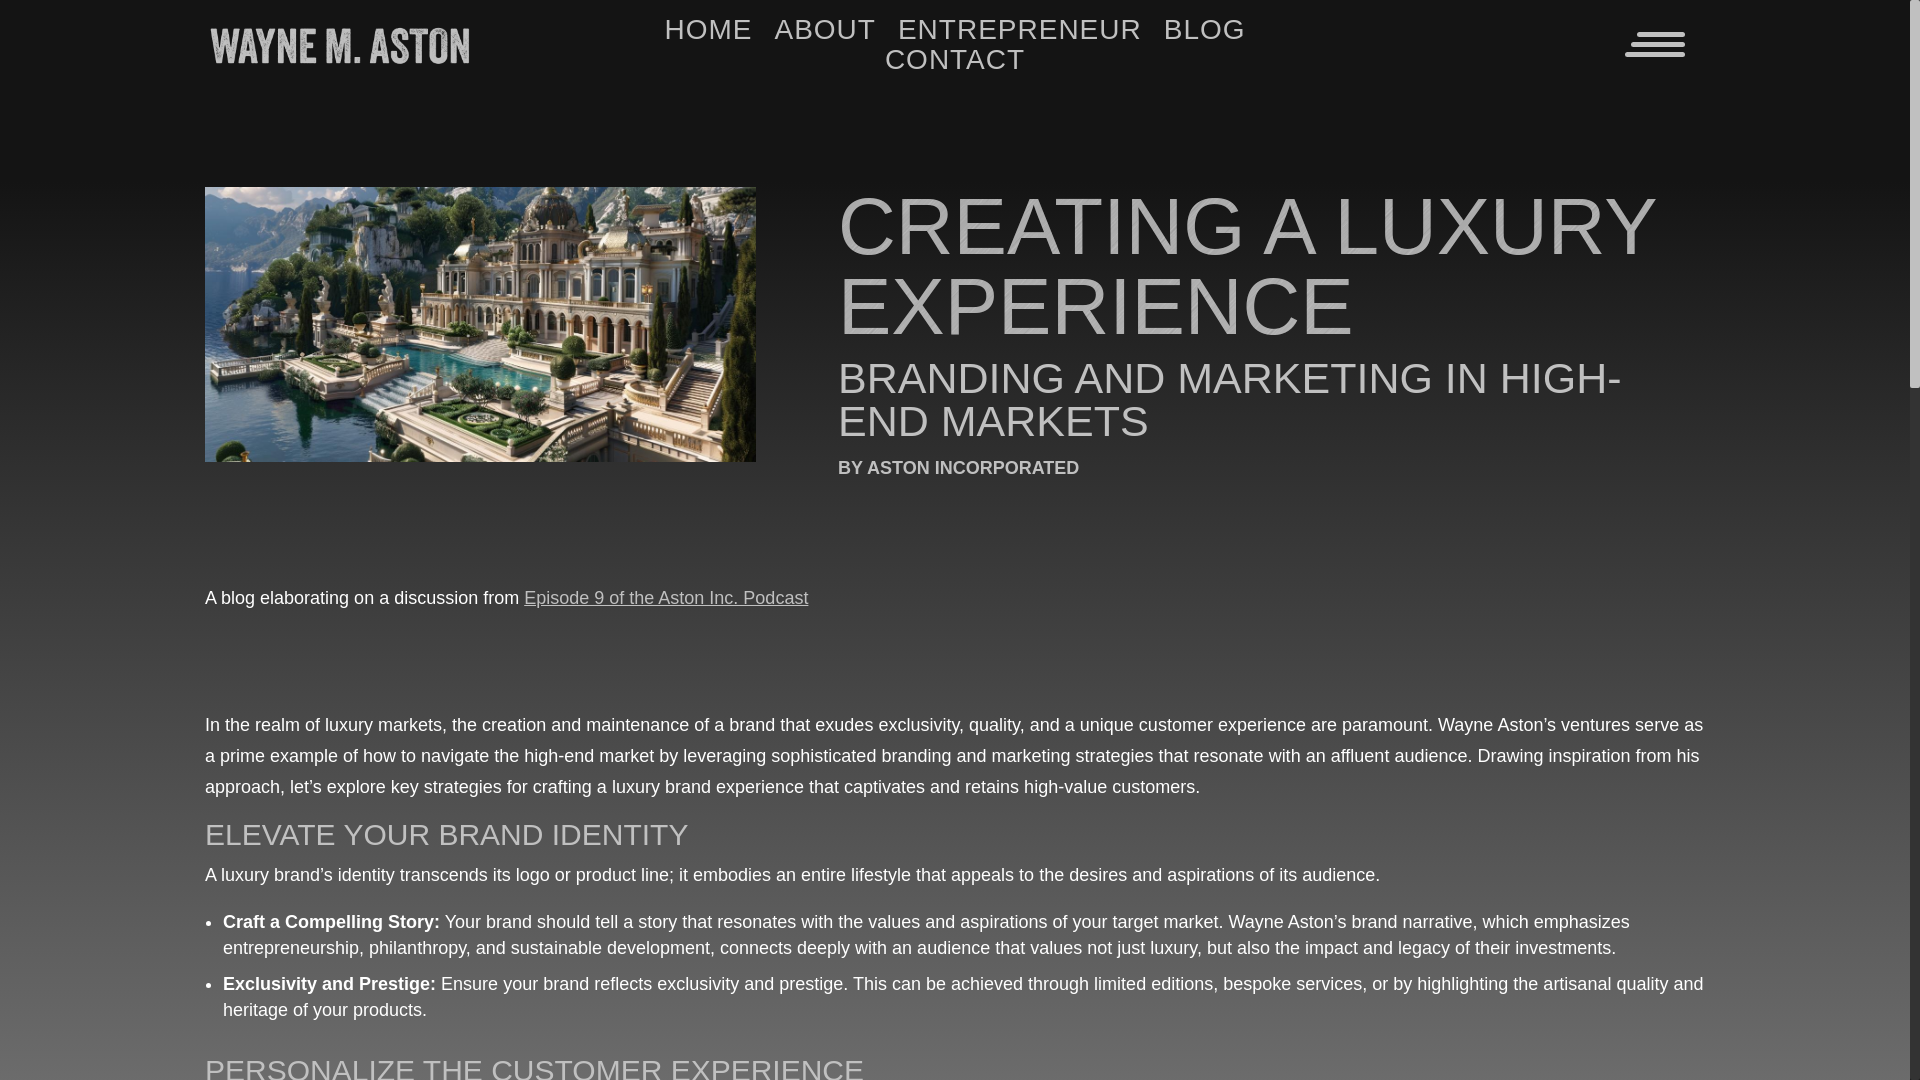 The width and height of the screenshot is (1920, 1080). Describe the element at coordinates (824, 34) in the screenshot. I see `ABOUT` at that location.